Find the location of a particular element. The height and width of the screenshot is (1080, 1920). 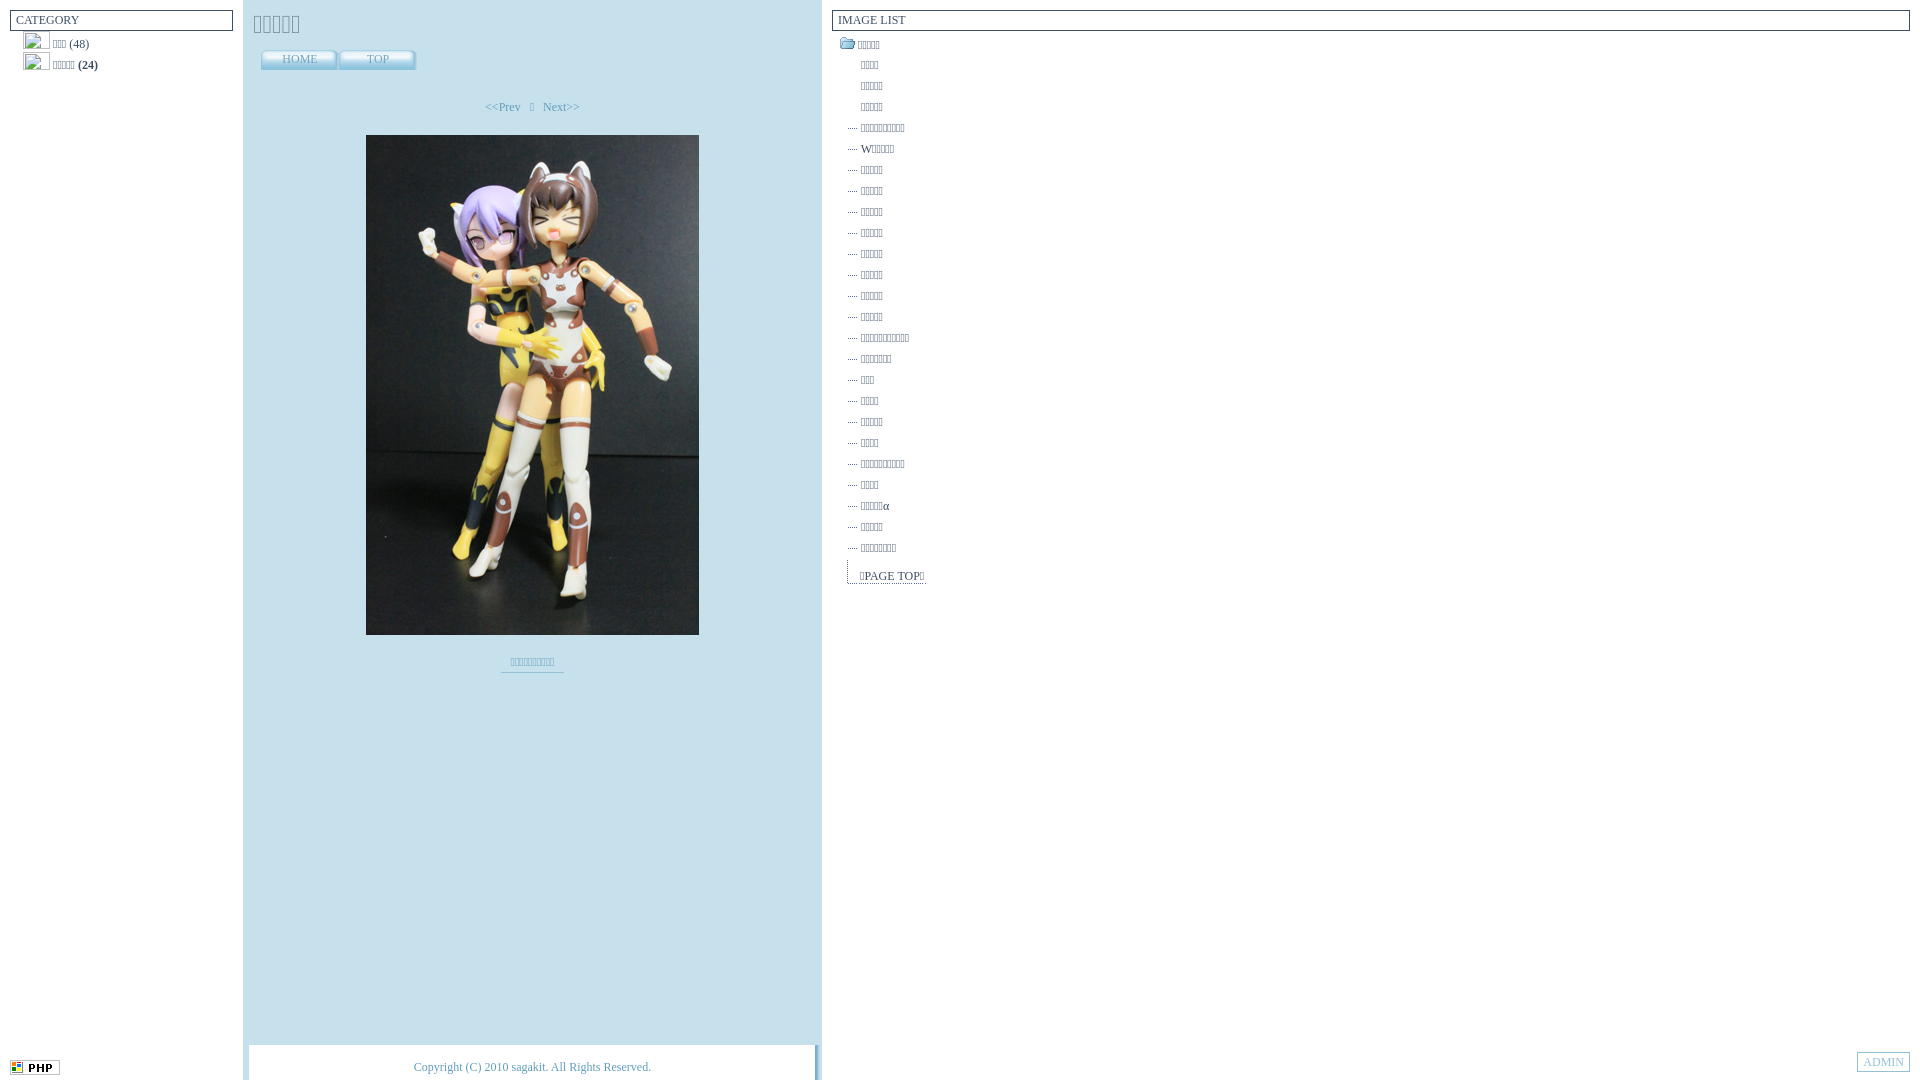

Next>> is located at coordinates (562, 107).